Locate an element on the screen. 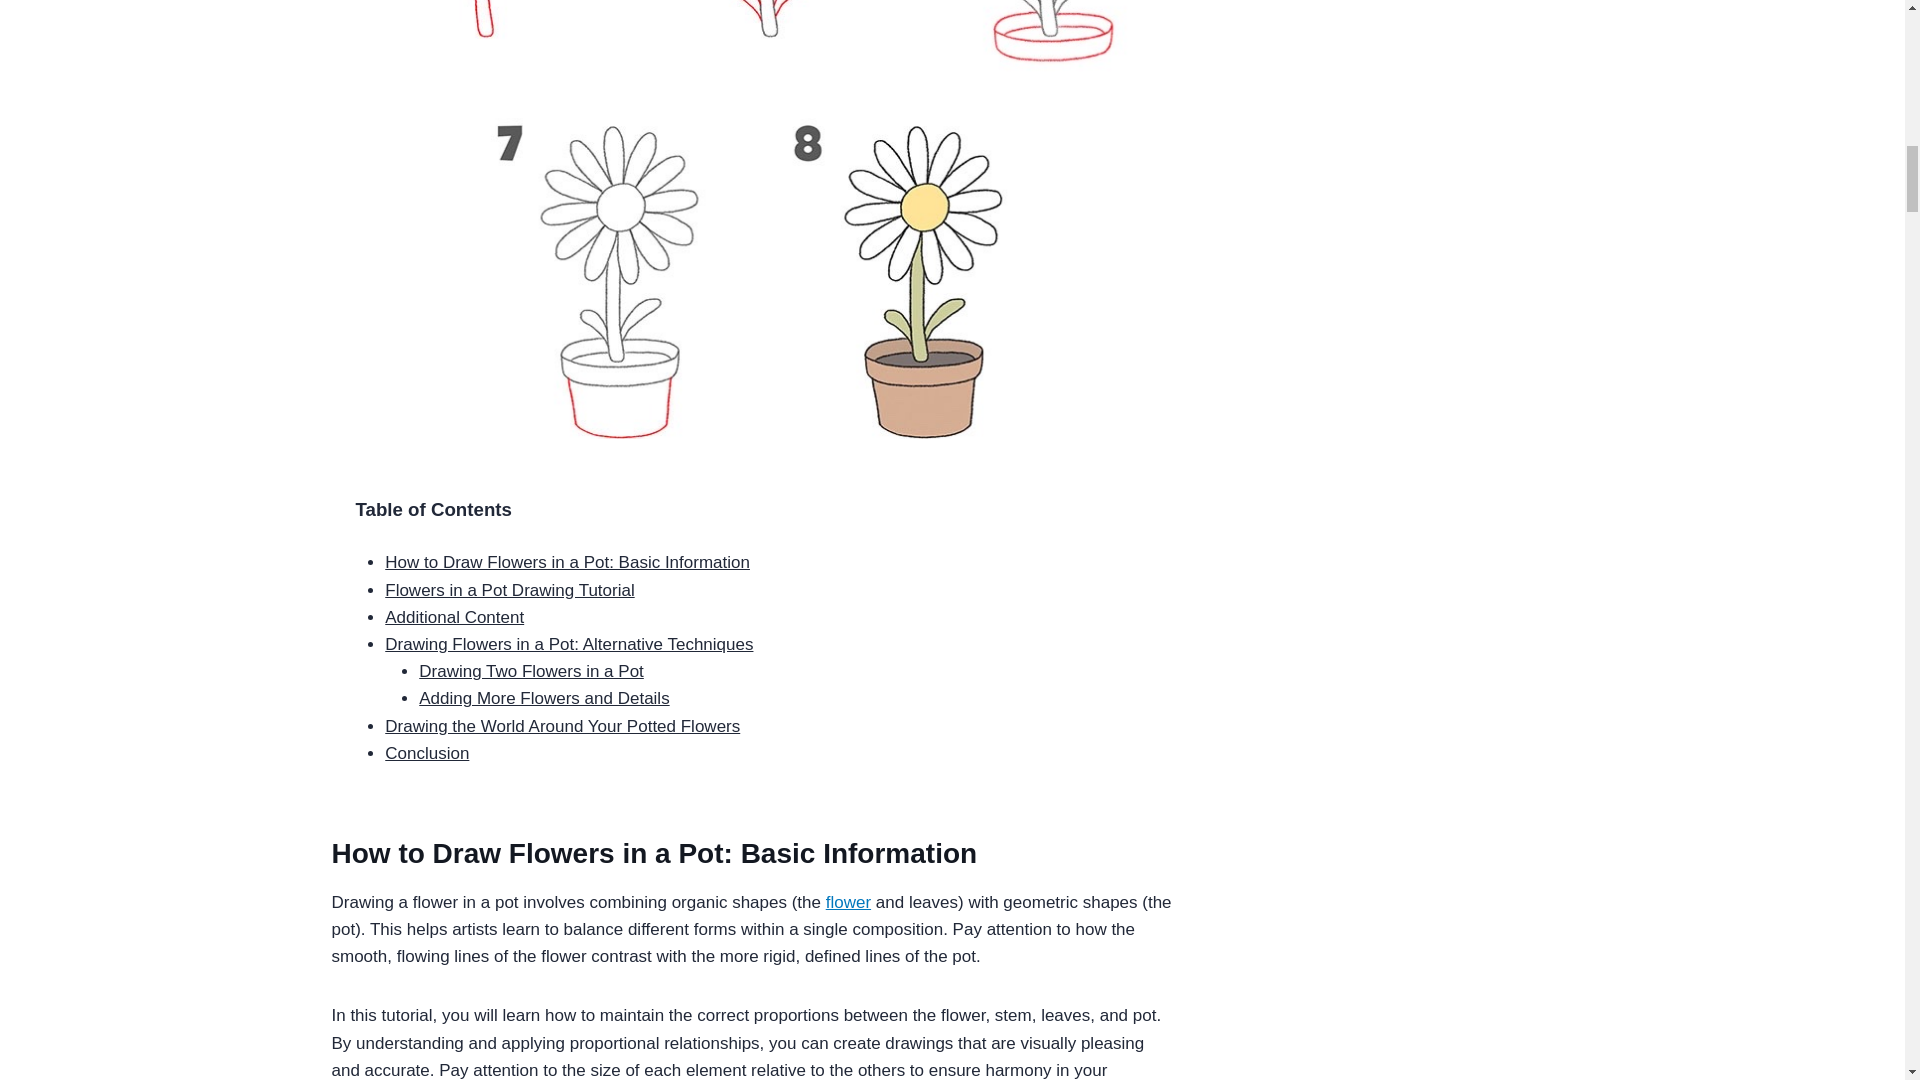 The height and width of the screenshot is (1080, 1920). Drawing Two Flowers in a Pot is located at coordinates (530, 672).